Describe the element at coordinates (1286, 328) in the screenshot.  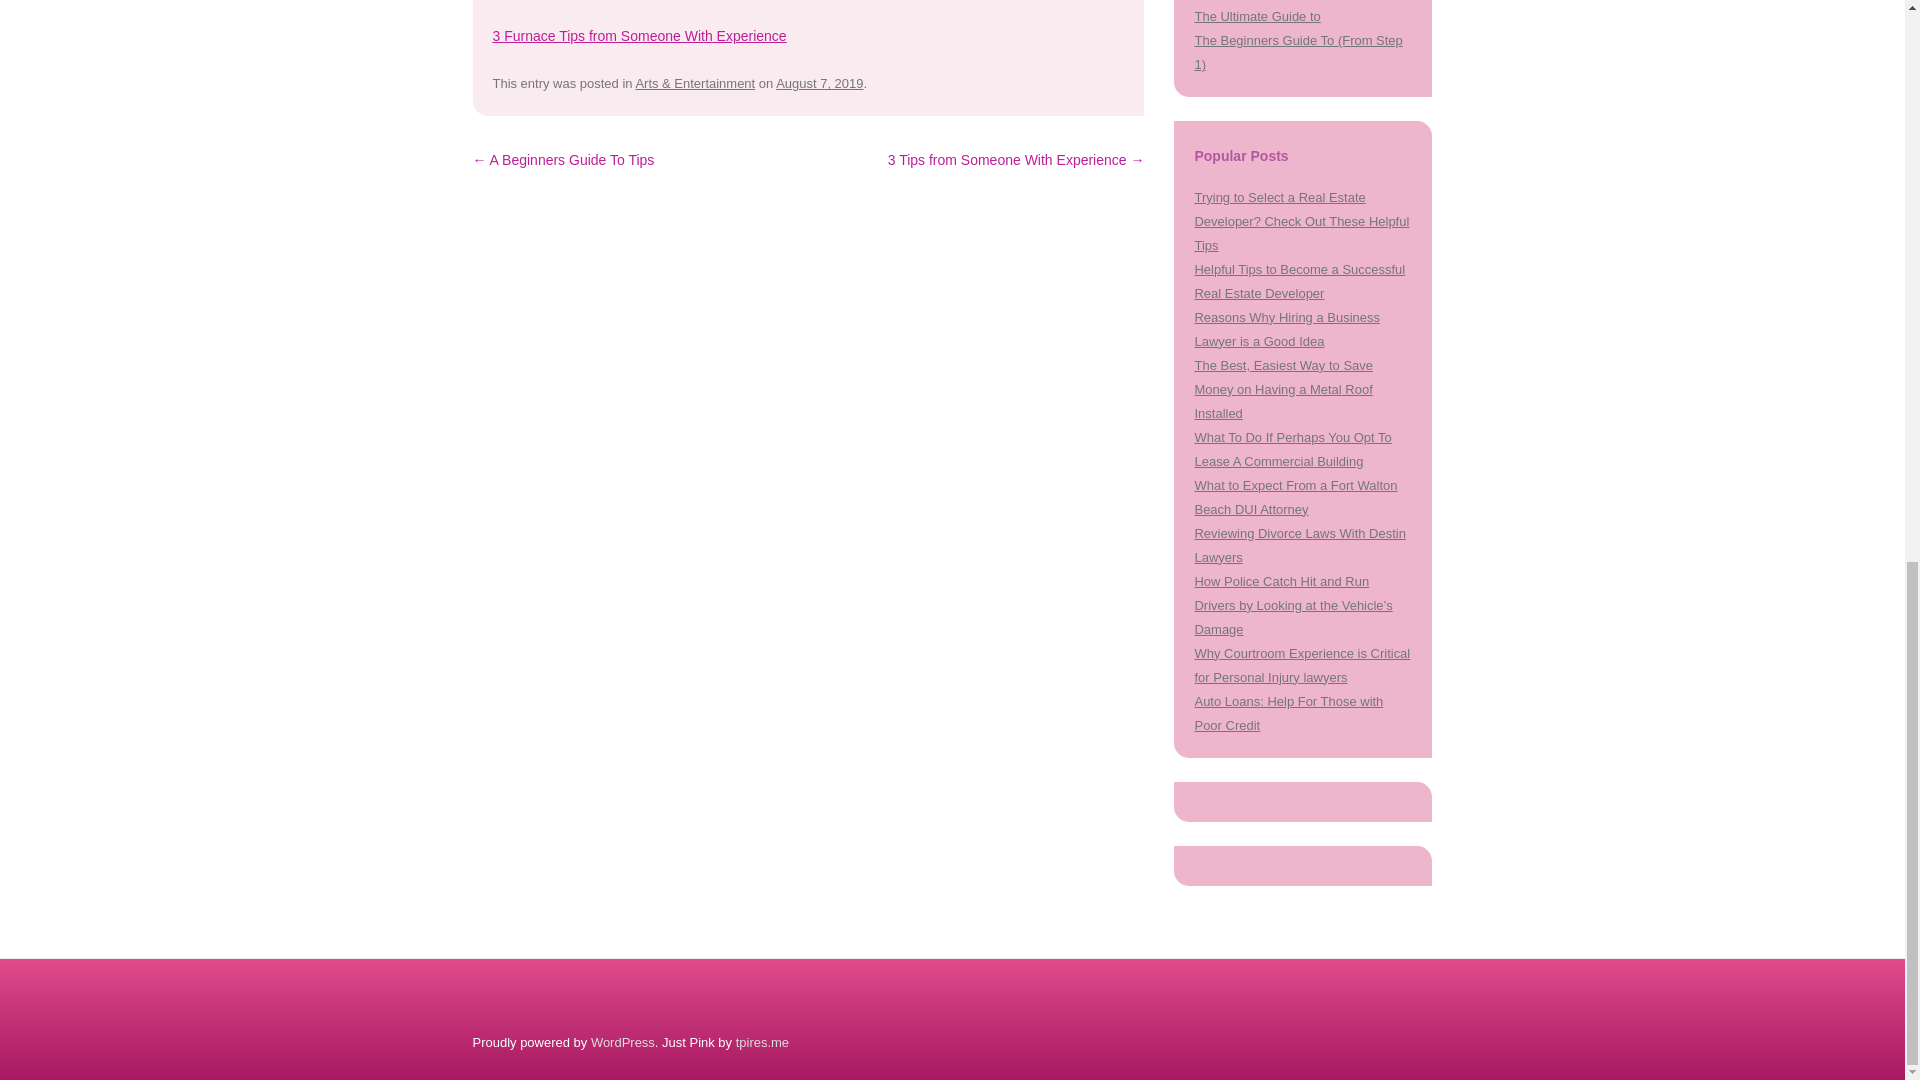
I see `Reasons Why Hiring a Business Lawyer is a Good Idea` at that location.